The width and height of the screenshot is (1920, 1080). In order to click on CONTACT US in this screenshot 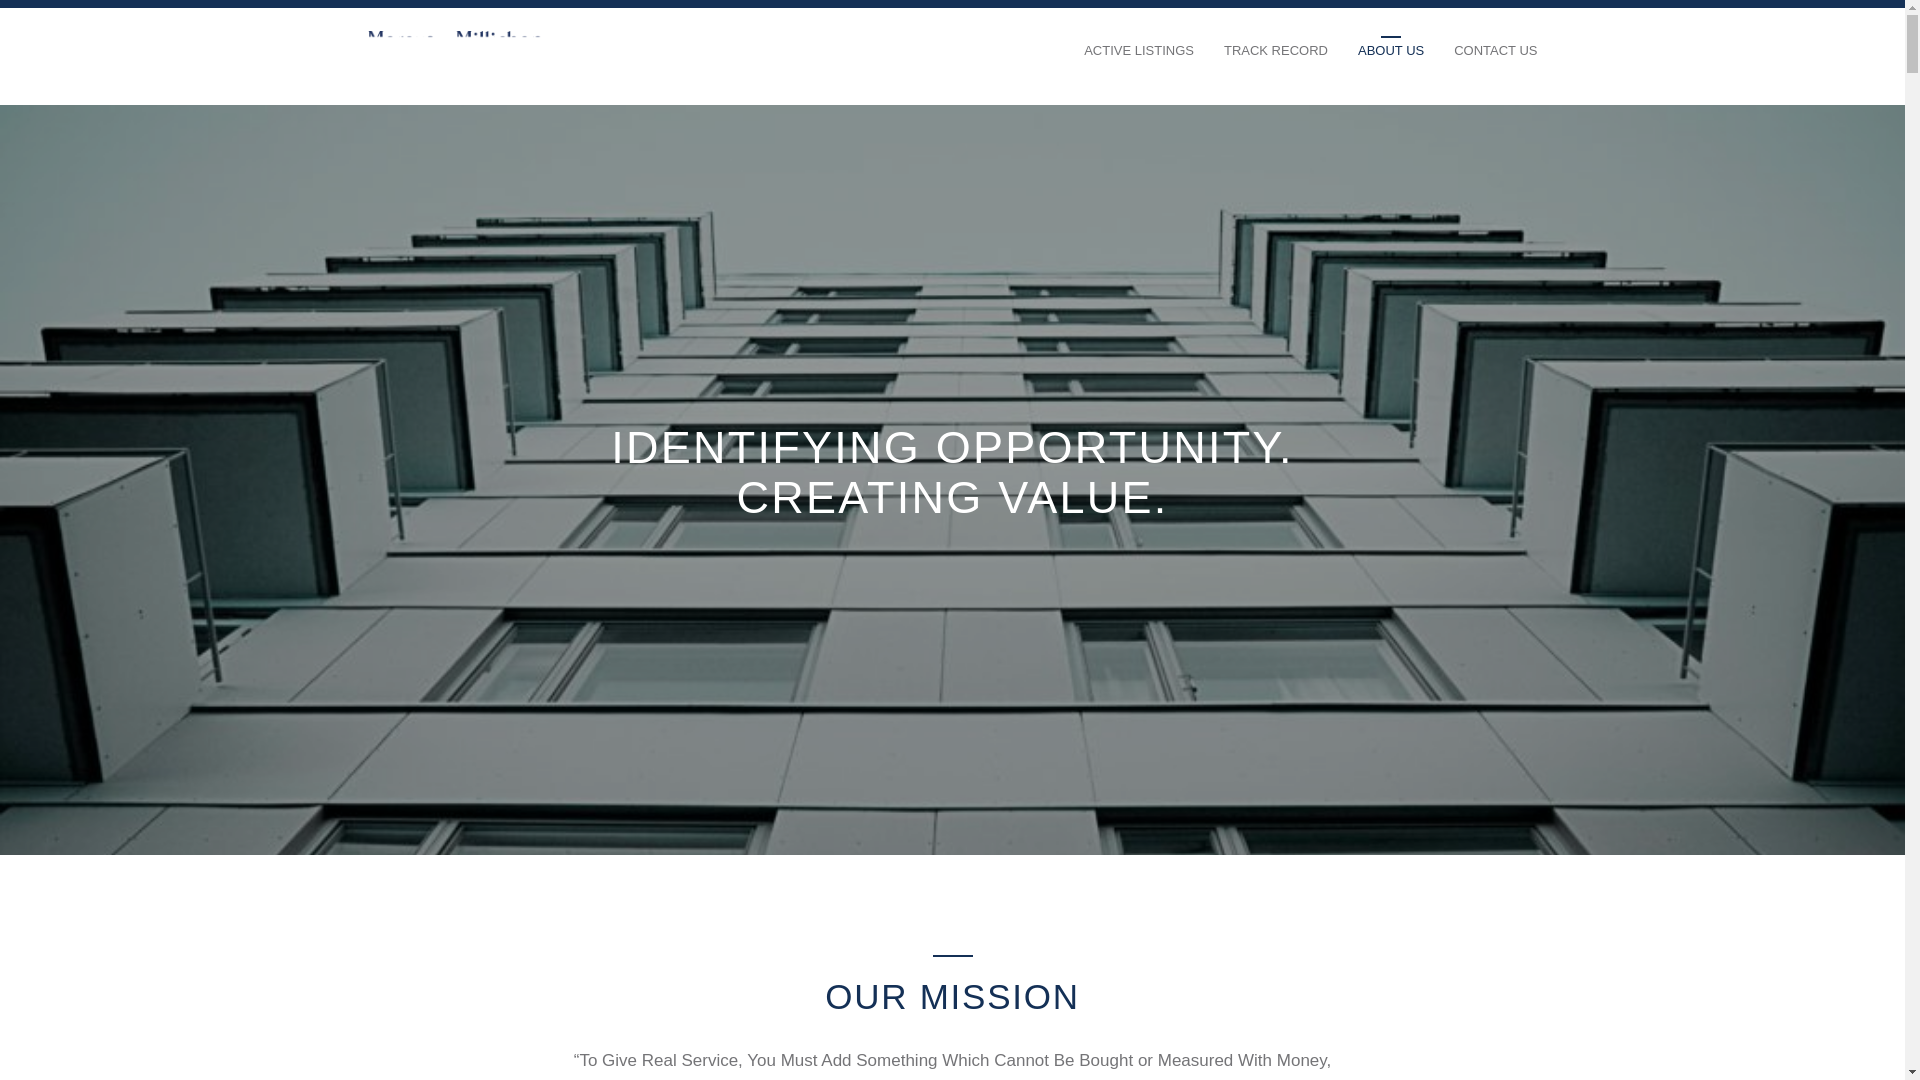, I will do `click(1495, 60)`.